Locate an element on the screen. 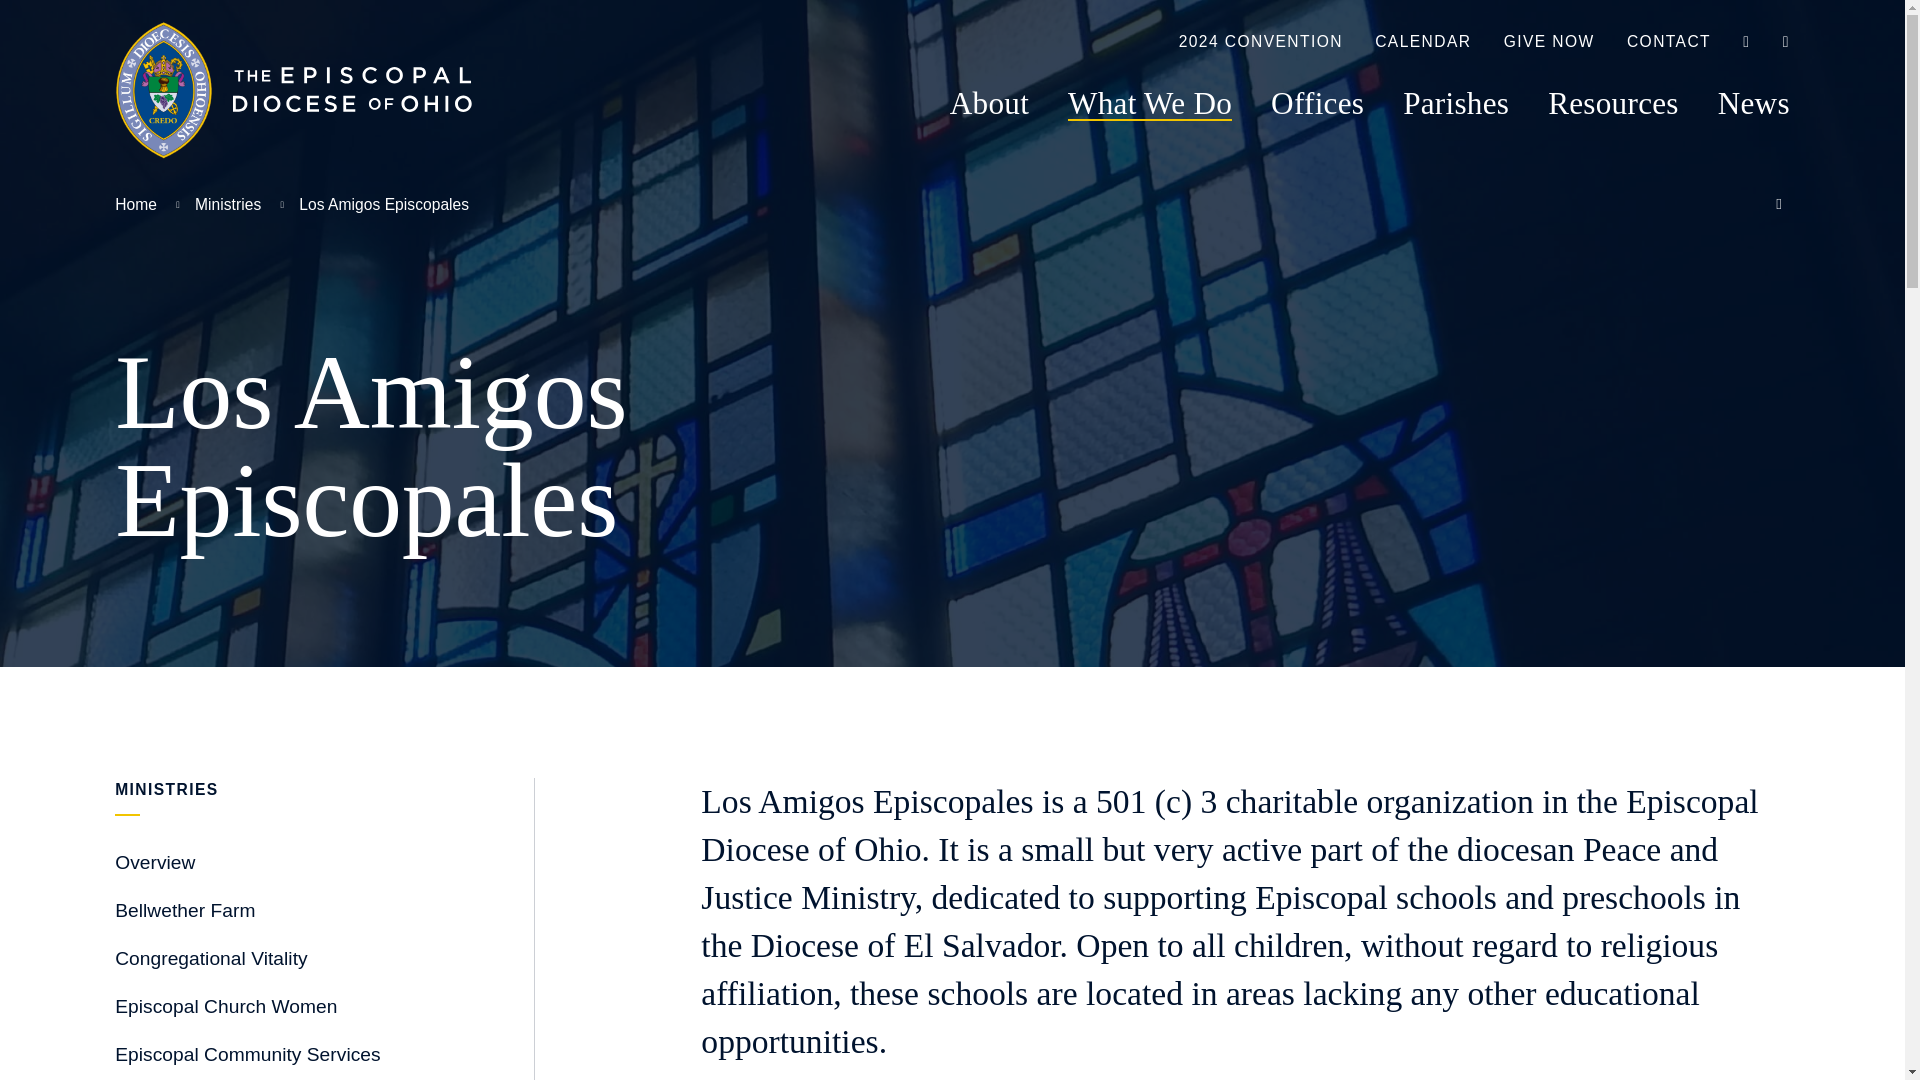 This screenshot has height=1080, width=1920. CALENDAR is located at coordinates (1422, 44).